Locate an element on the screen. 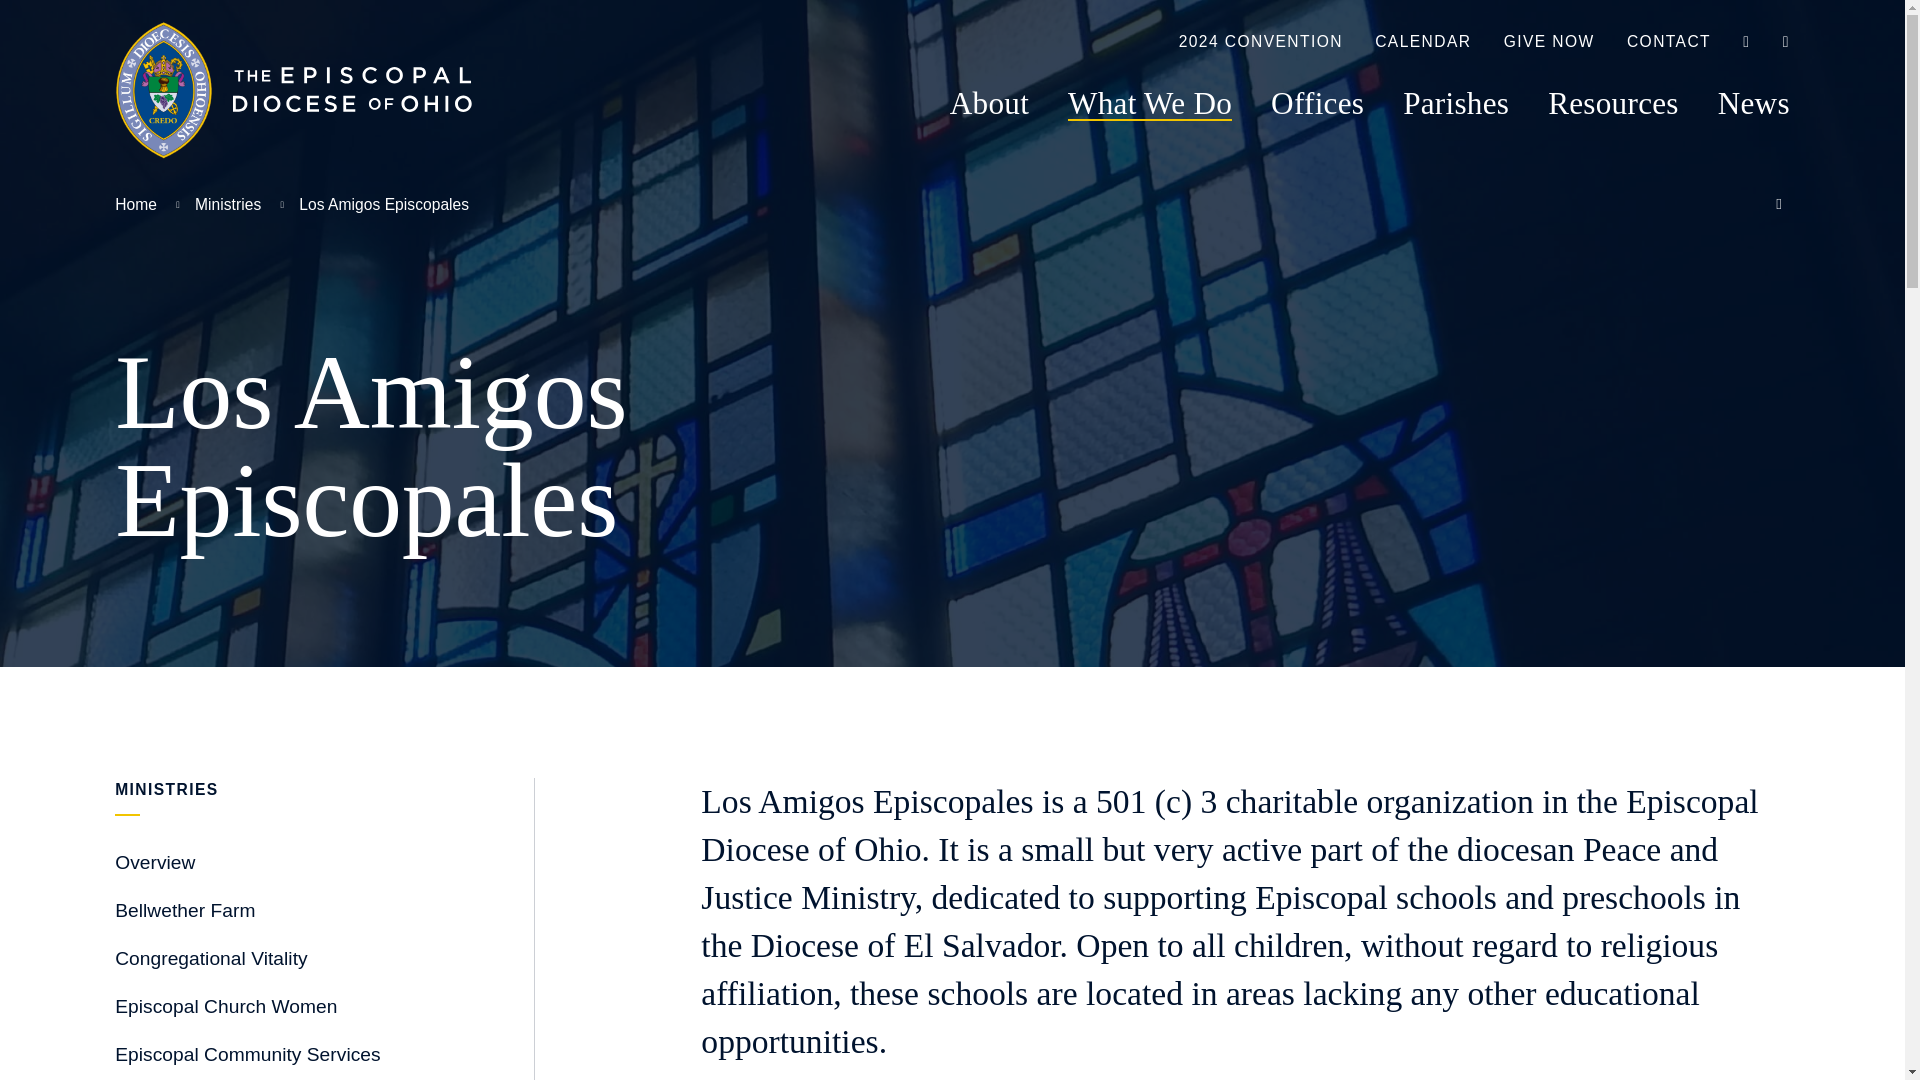 This screenshot has height=1080, width=1920. CALENDAR is located at coordinates (1422, 44).